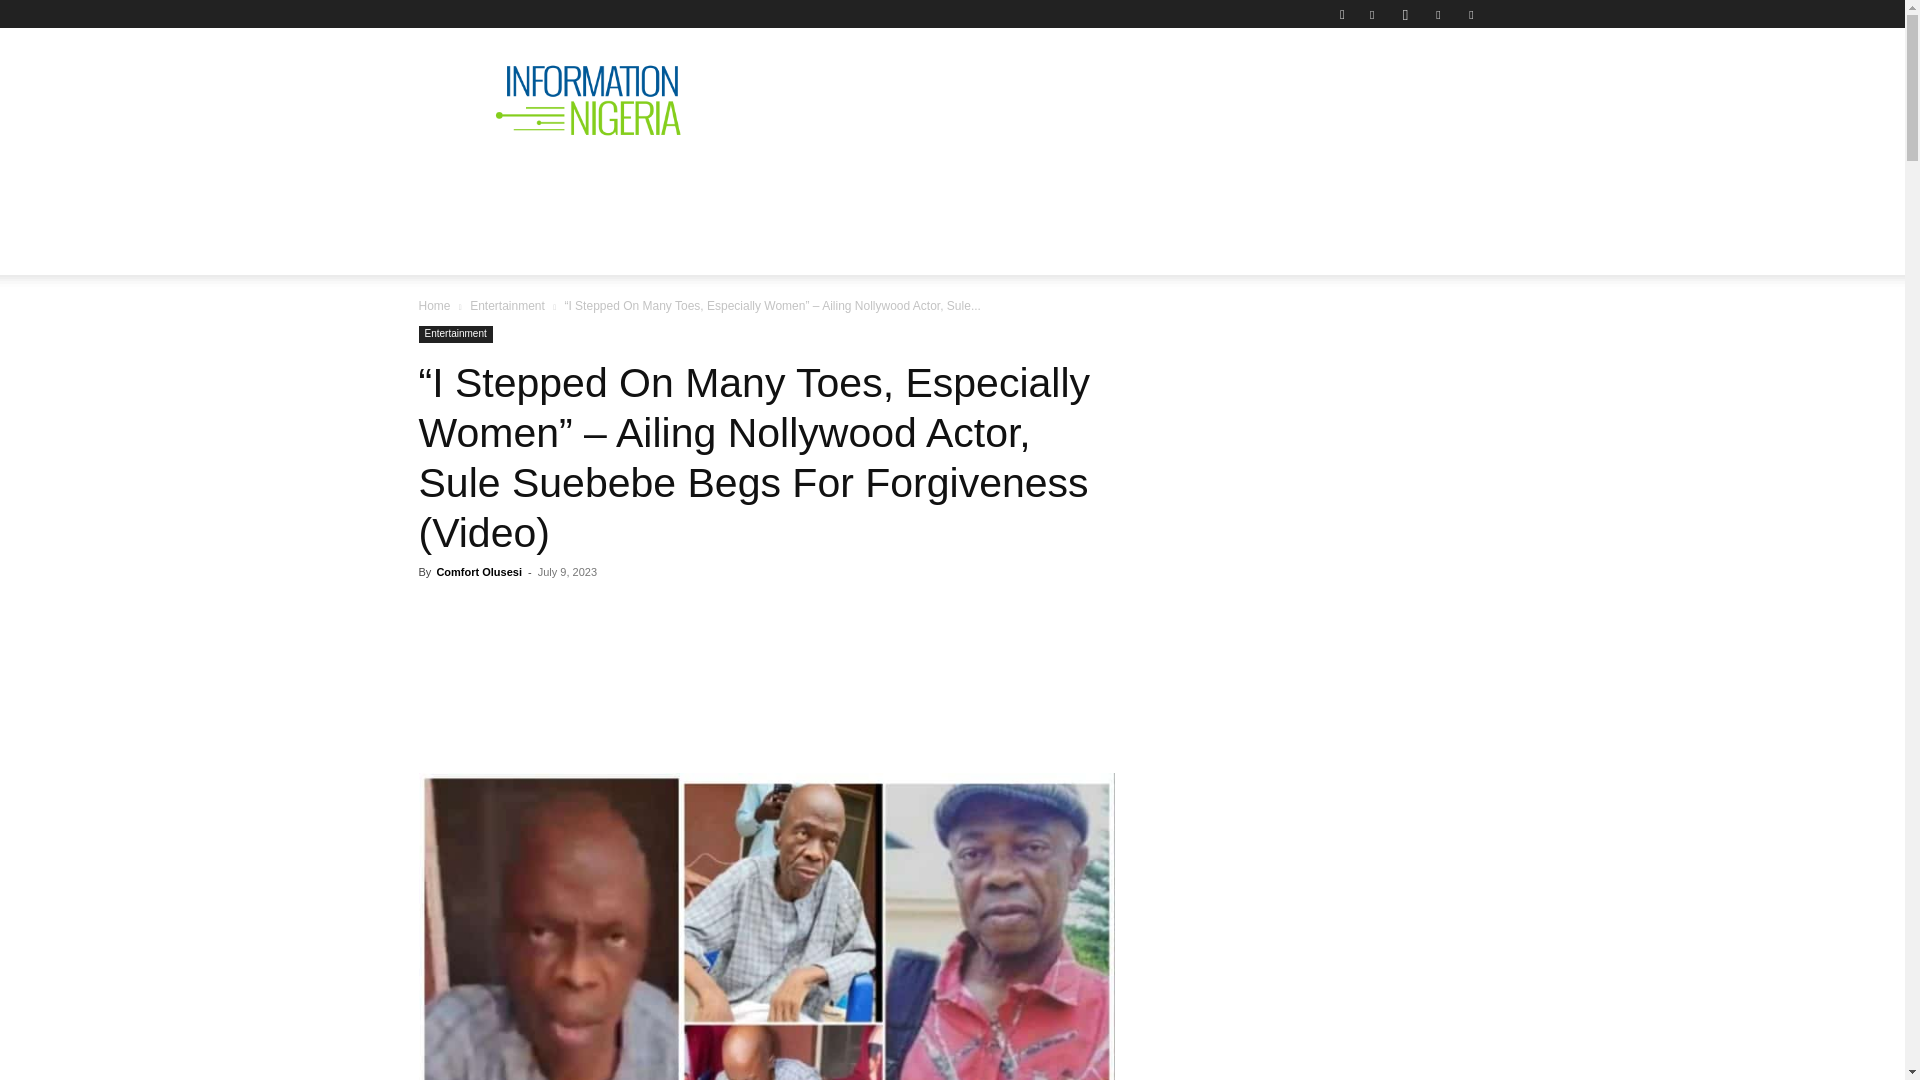 Image resolution: width=1920 pixels, height=1080 pixels. I want to click on Twitter, so click(1438, 14).